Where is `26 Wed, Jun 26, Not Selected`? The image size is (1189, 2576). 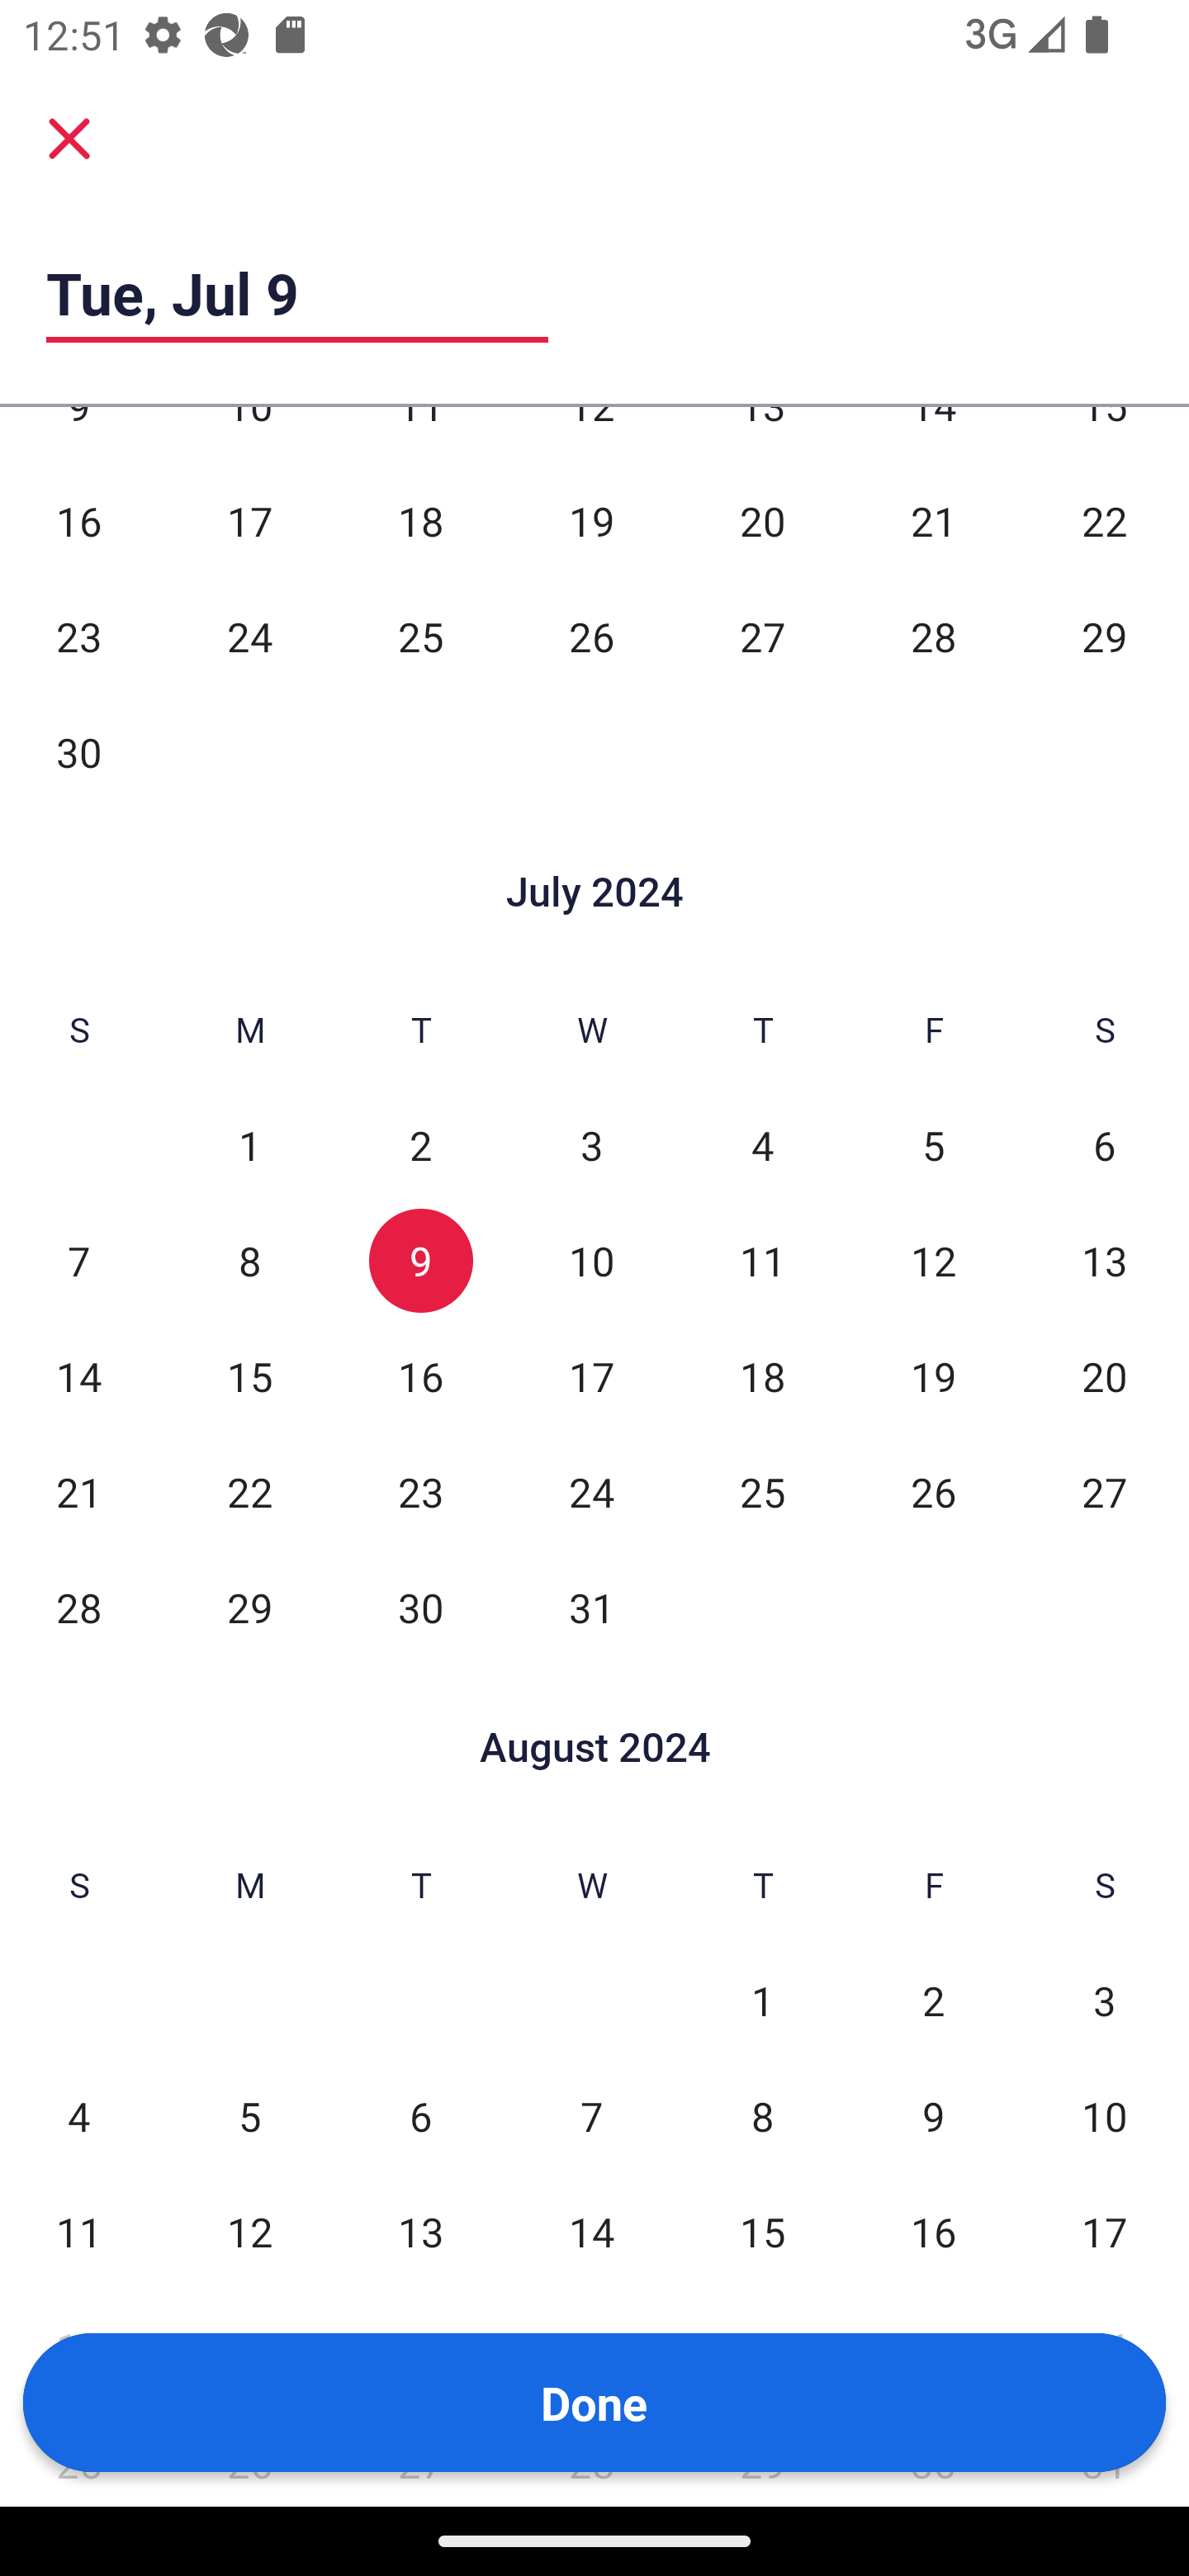 26 Wed, Jun 26, Not Selected is located at coordinates (591, 637).